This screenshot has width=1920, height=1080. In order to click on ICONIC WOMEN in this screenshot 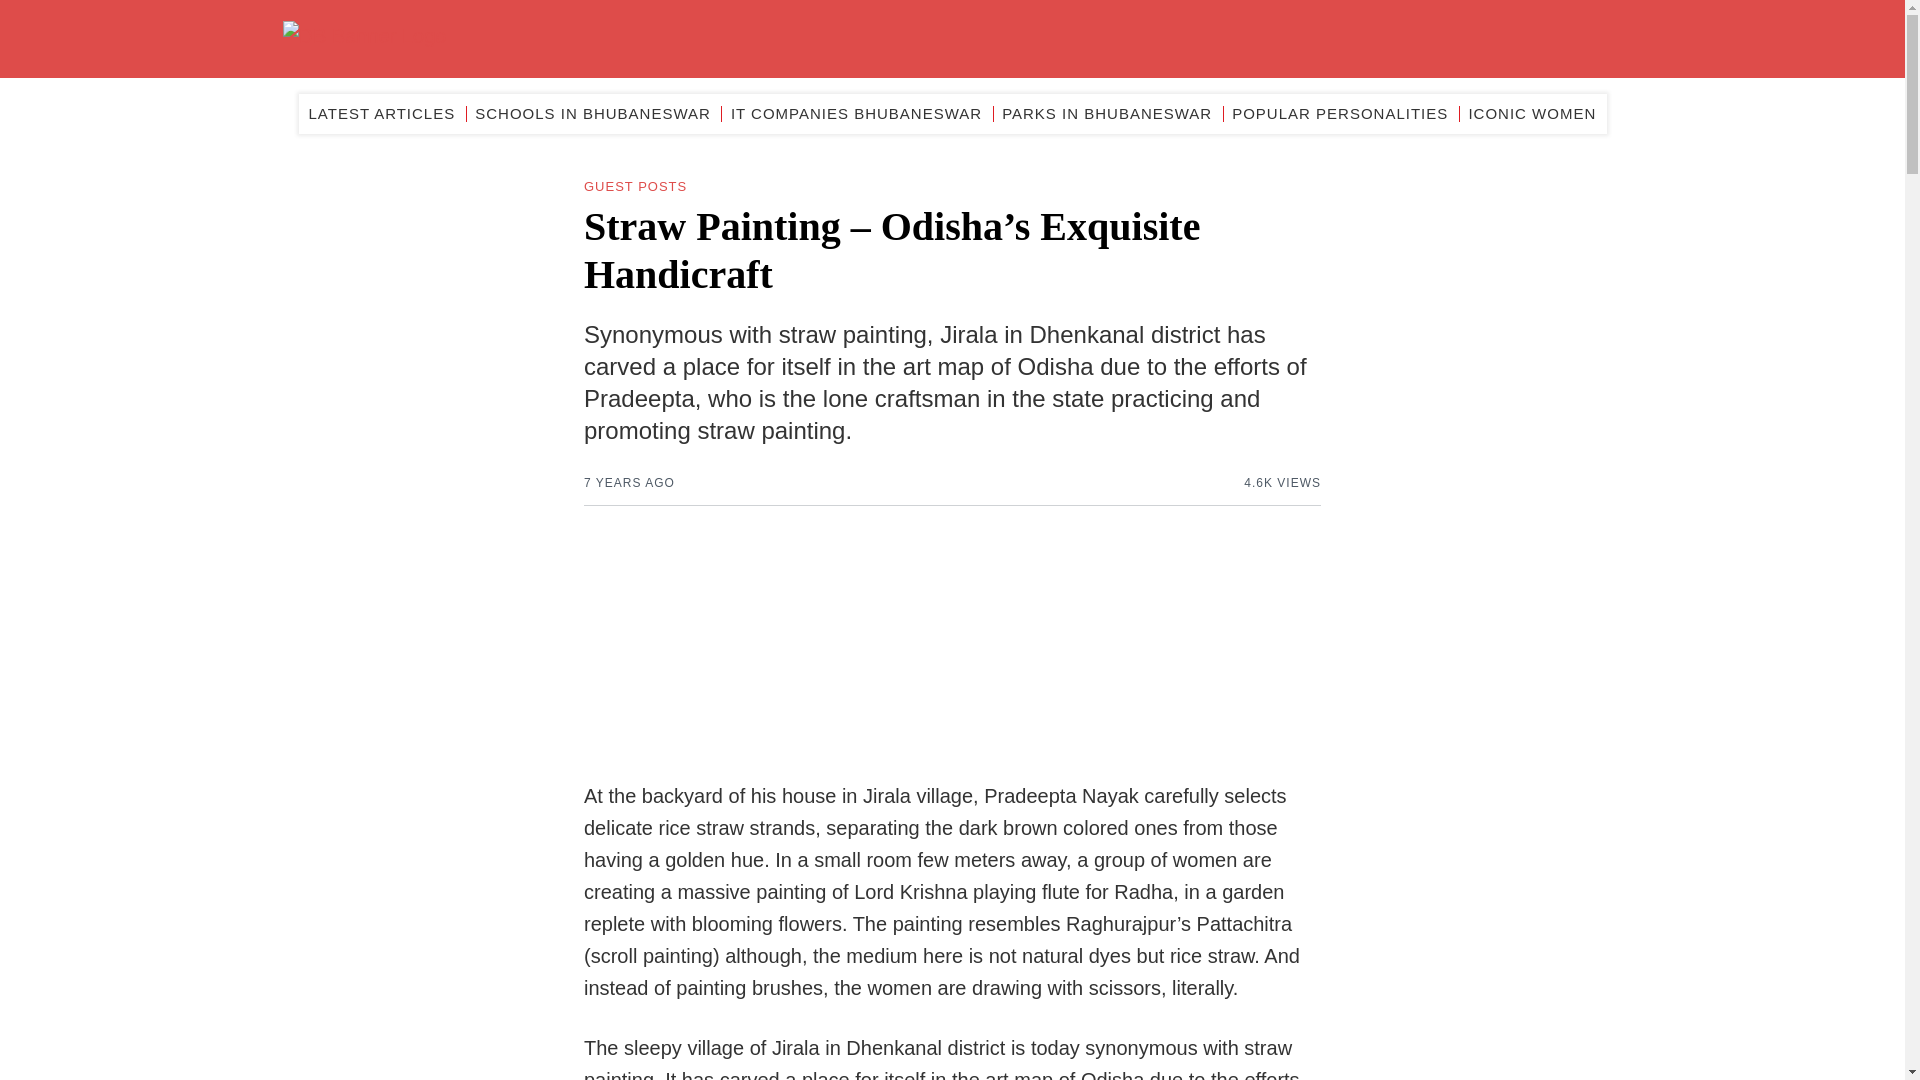, I will do `click(1532, 113)`.